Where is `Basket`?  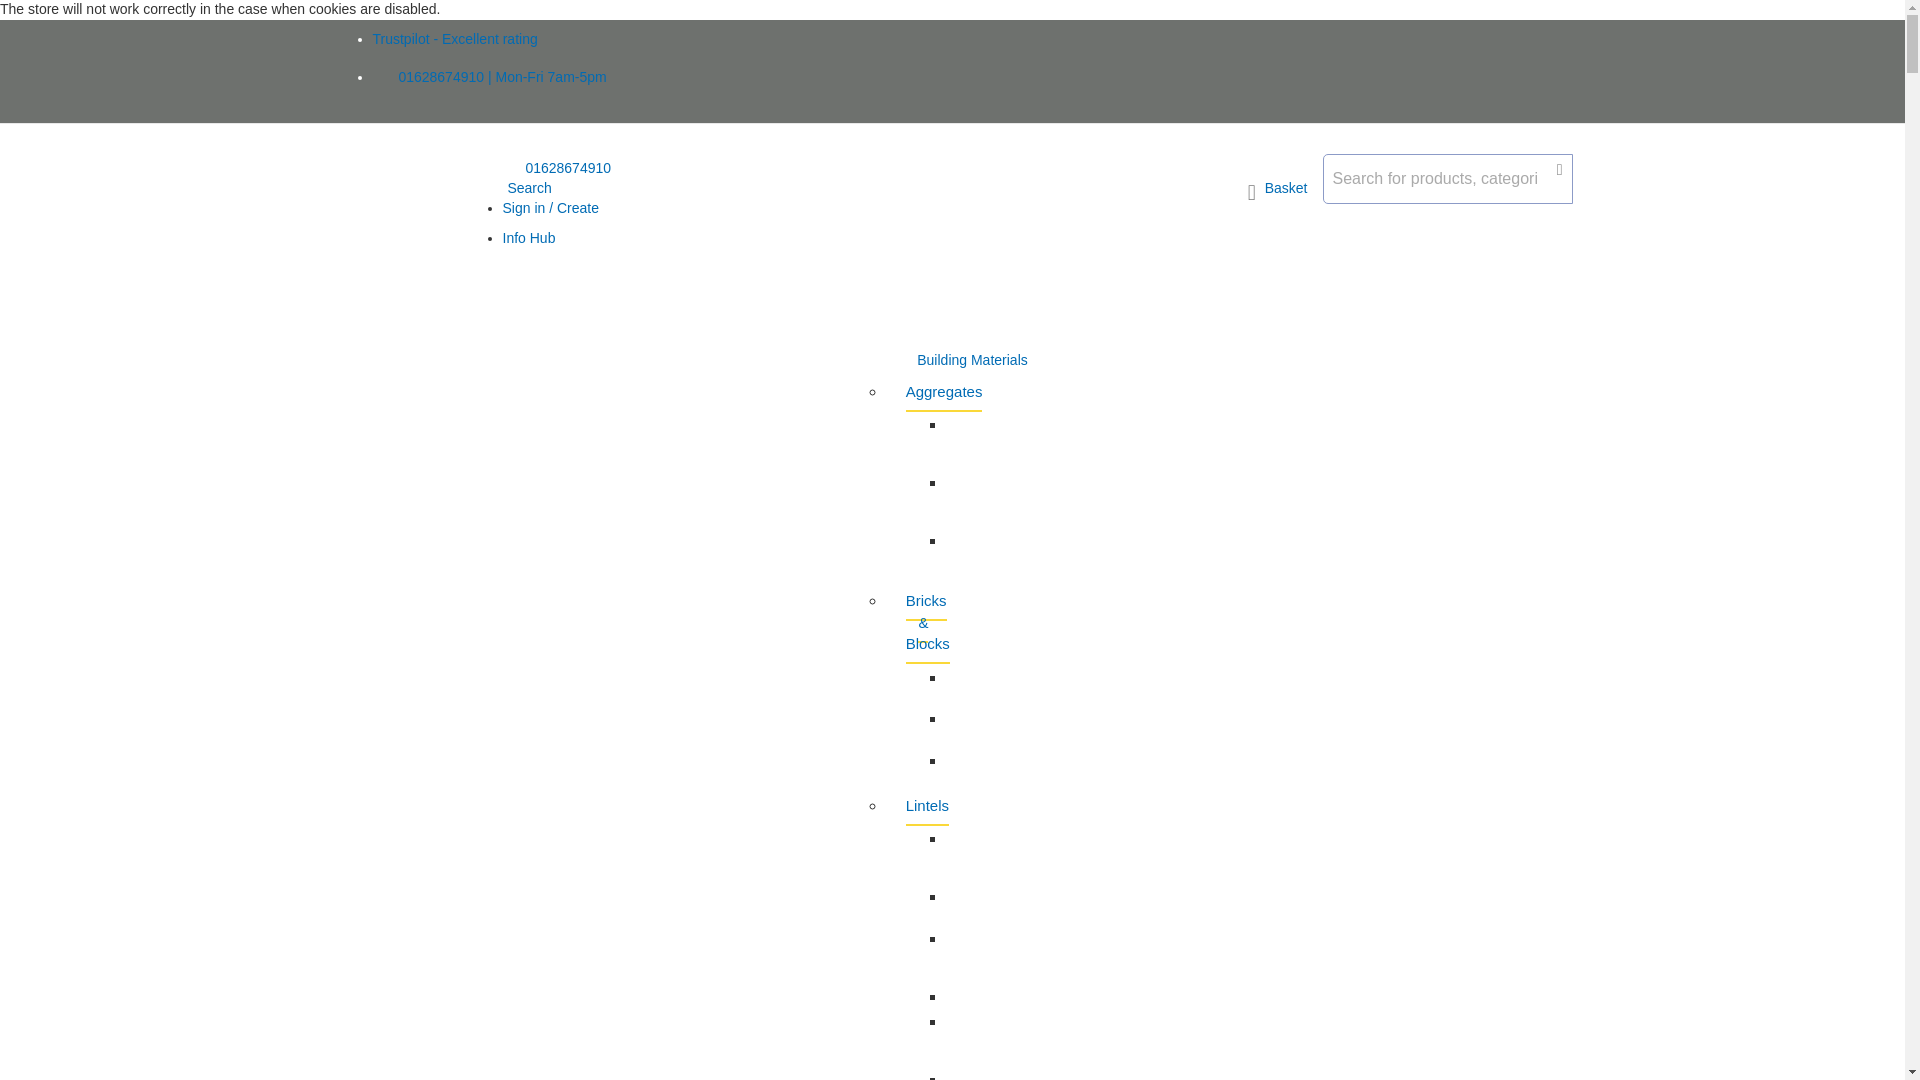
Basket is located at coordinates (1278, 193).